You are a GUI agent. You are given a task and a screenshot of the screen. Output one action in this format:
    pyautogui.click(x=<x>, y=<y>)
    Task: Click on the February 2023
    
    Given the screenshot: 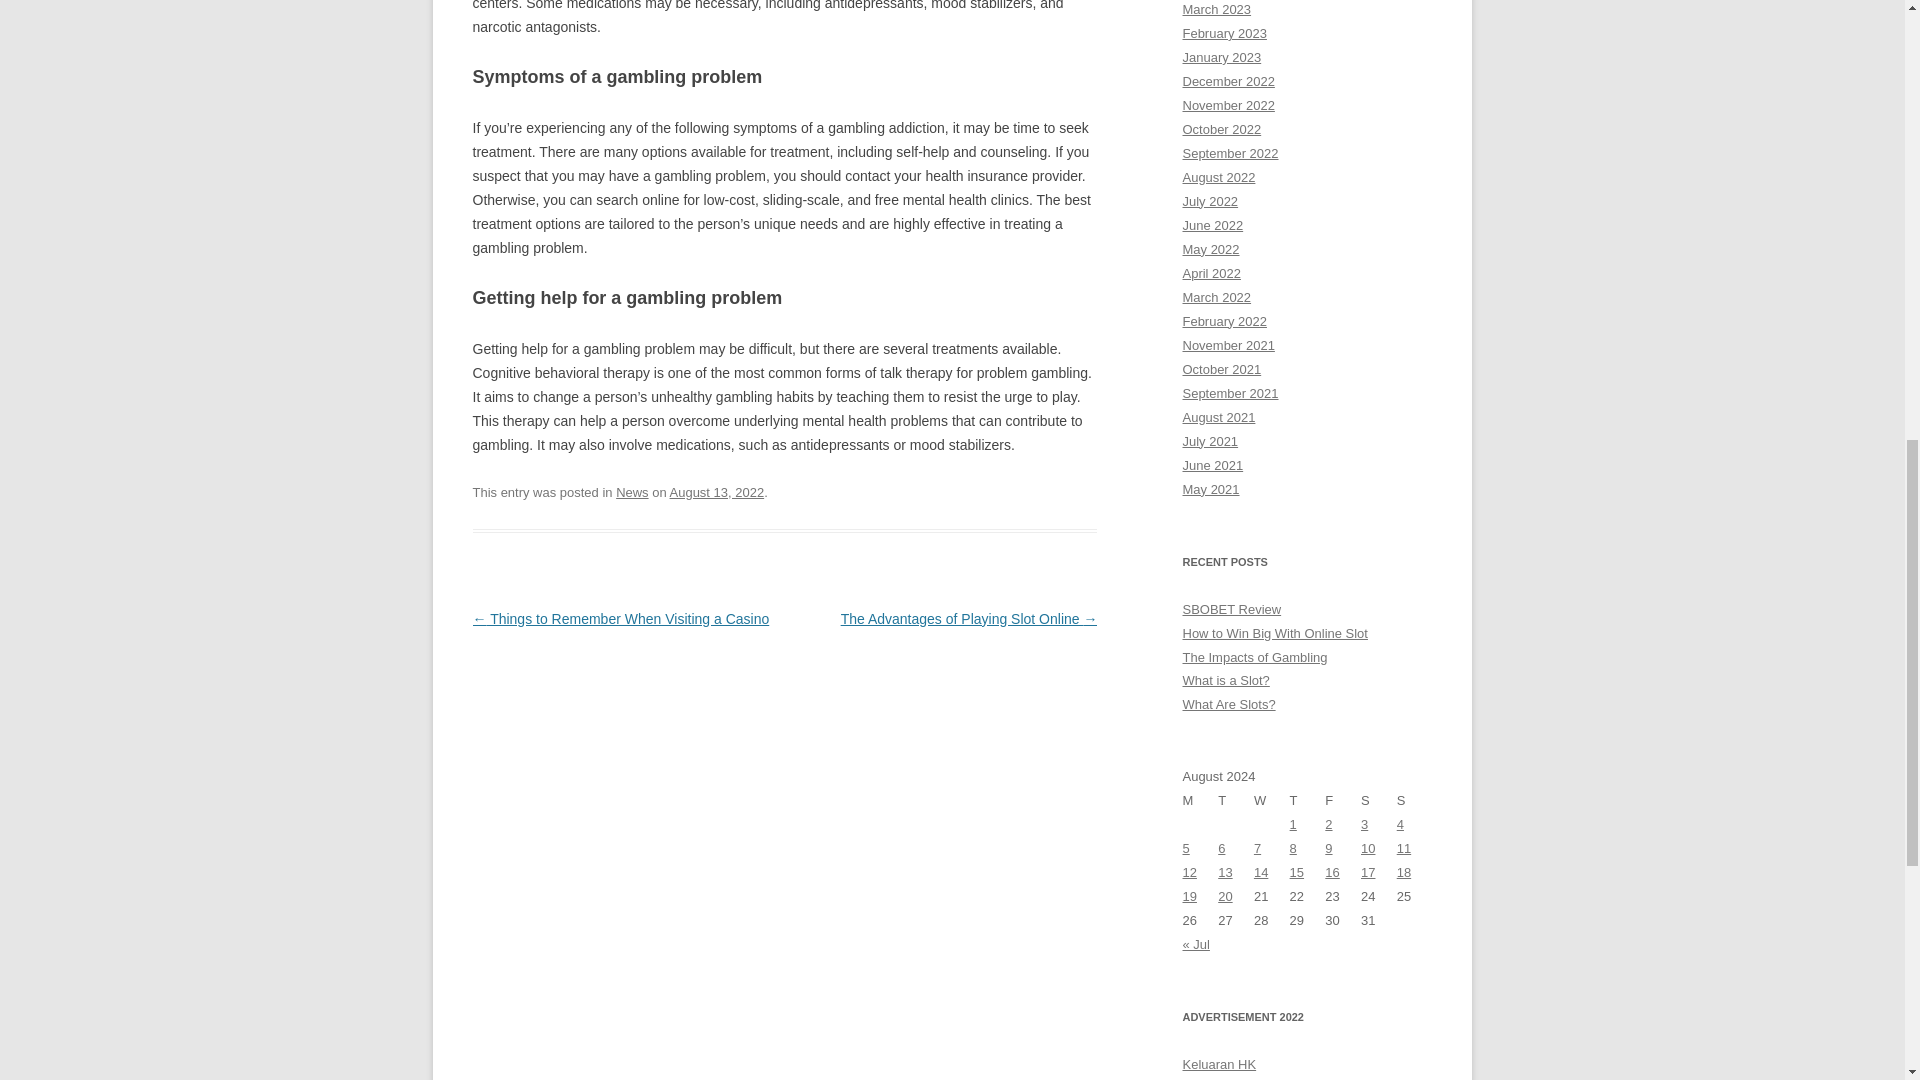 What is the action you would take?
    pyautogui.click(x=1224, y=33)
    